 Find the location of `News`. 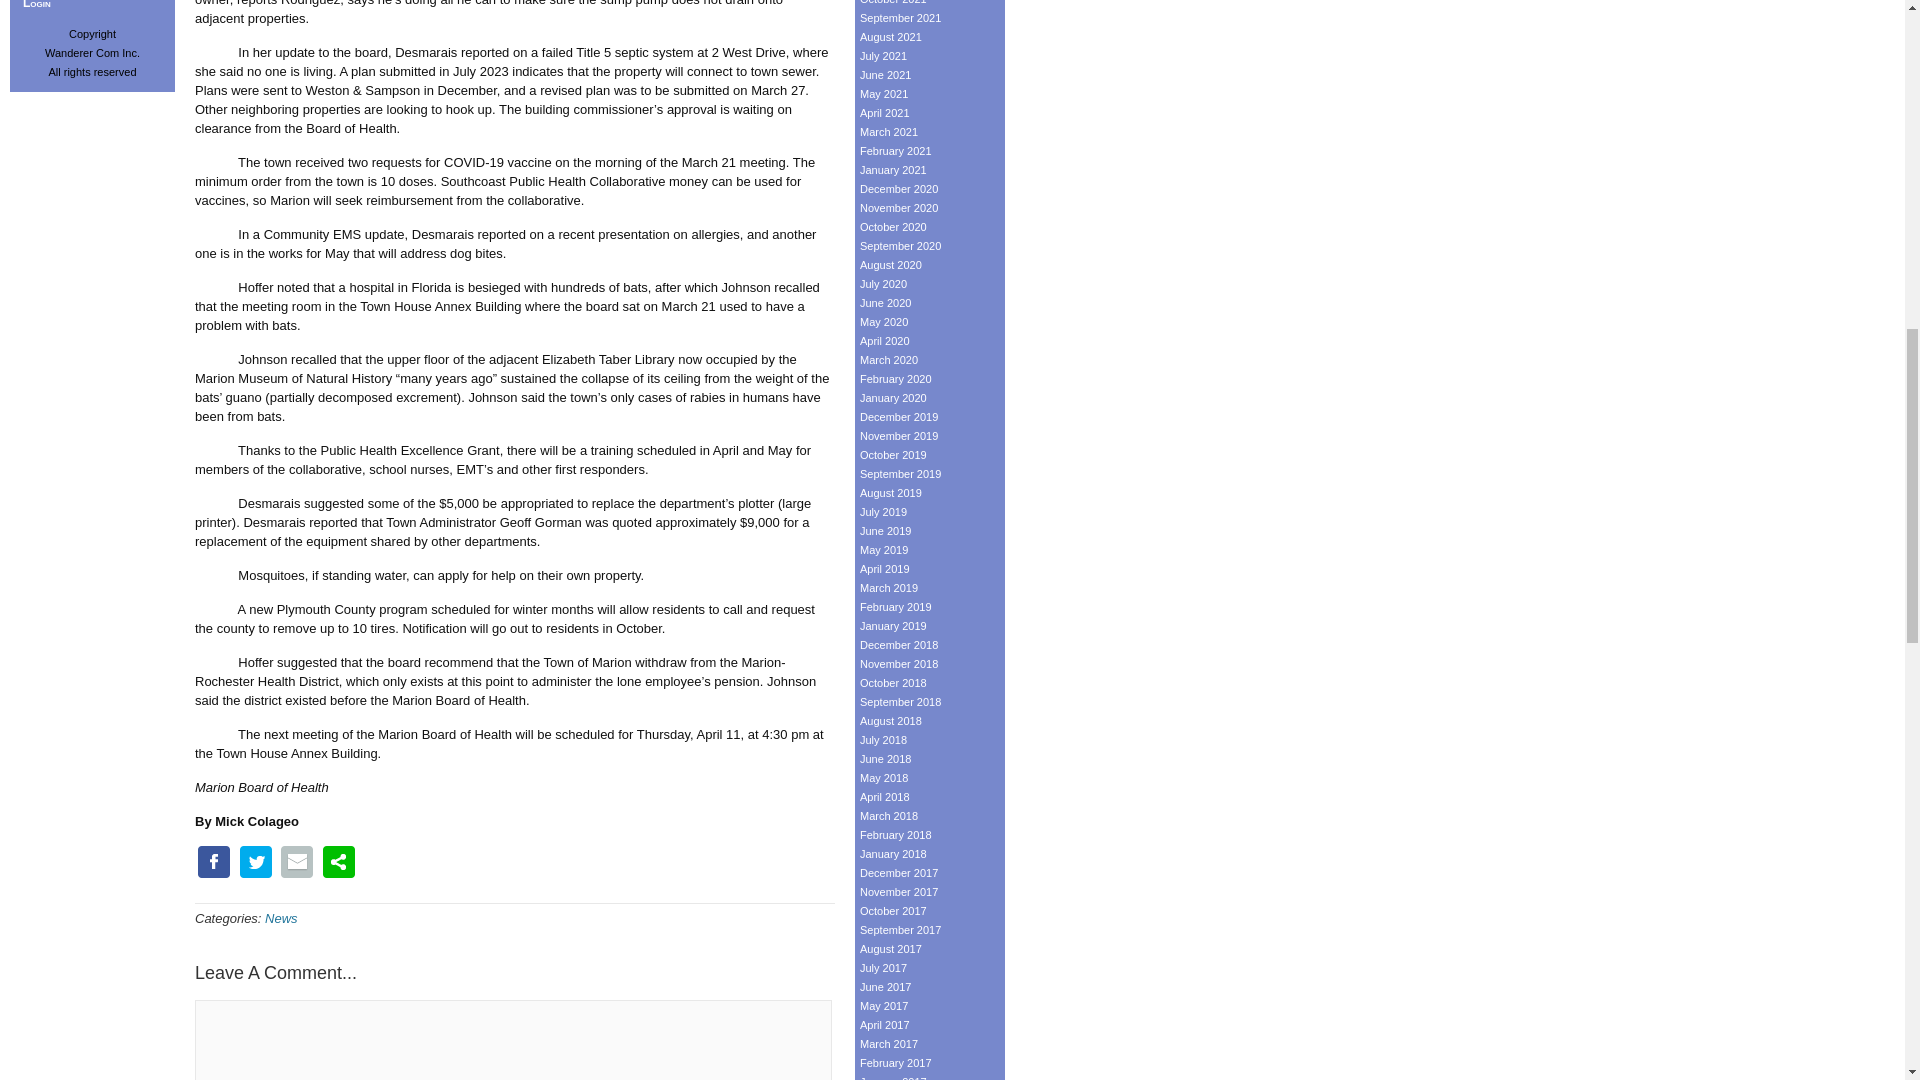

News is located at coordinates (280, 918).